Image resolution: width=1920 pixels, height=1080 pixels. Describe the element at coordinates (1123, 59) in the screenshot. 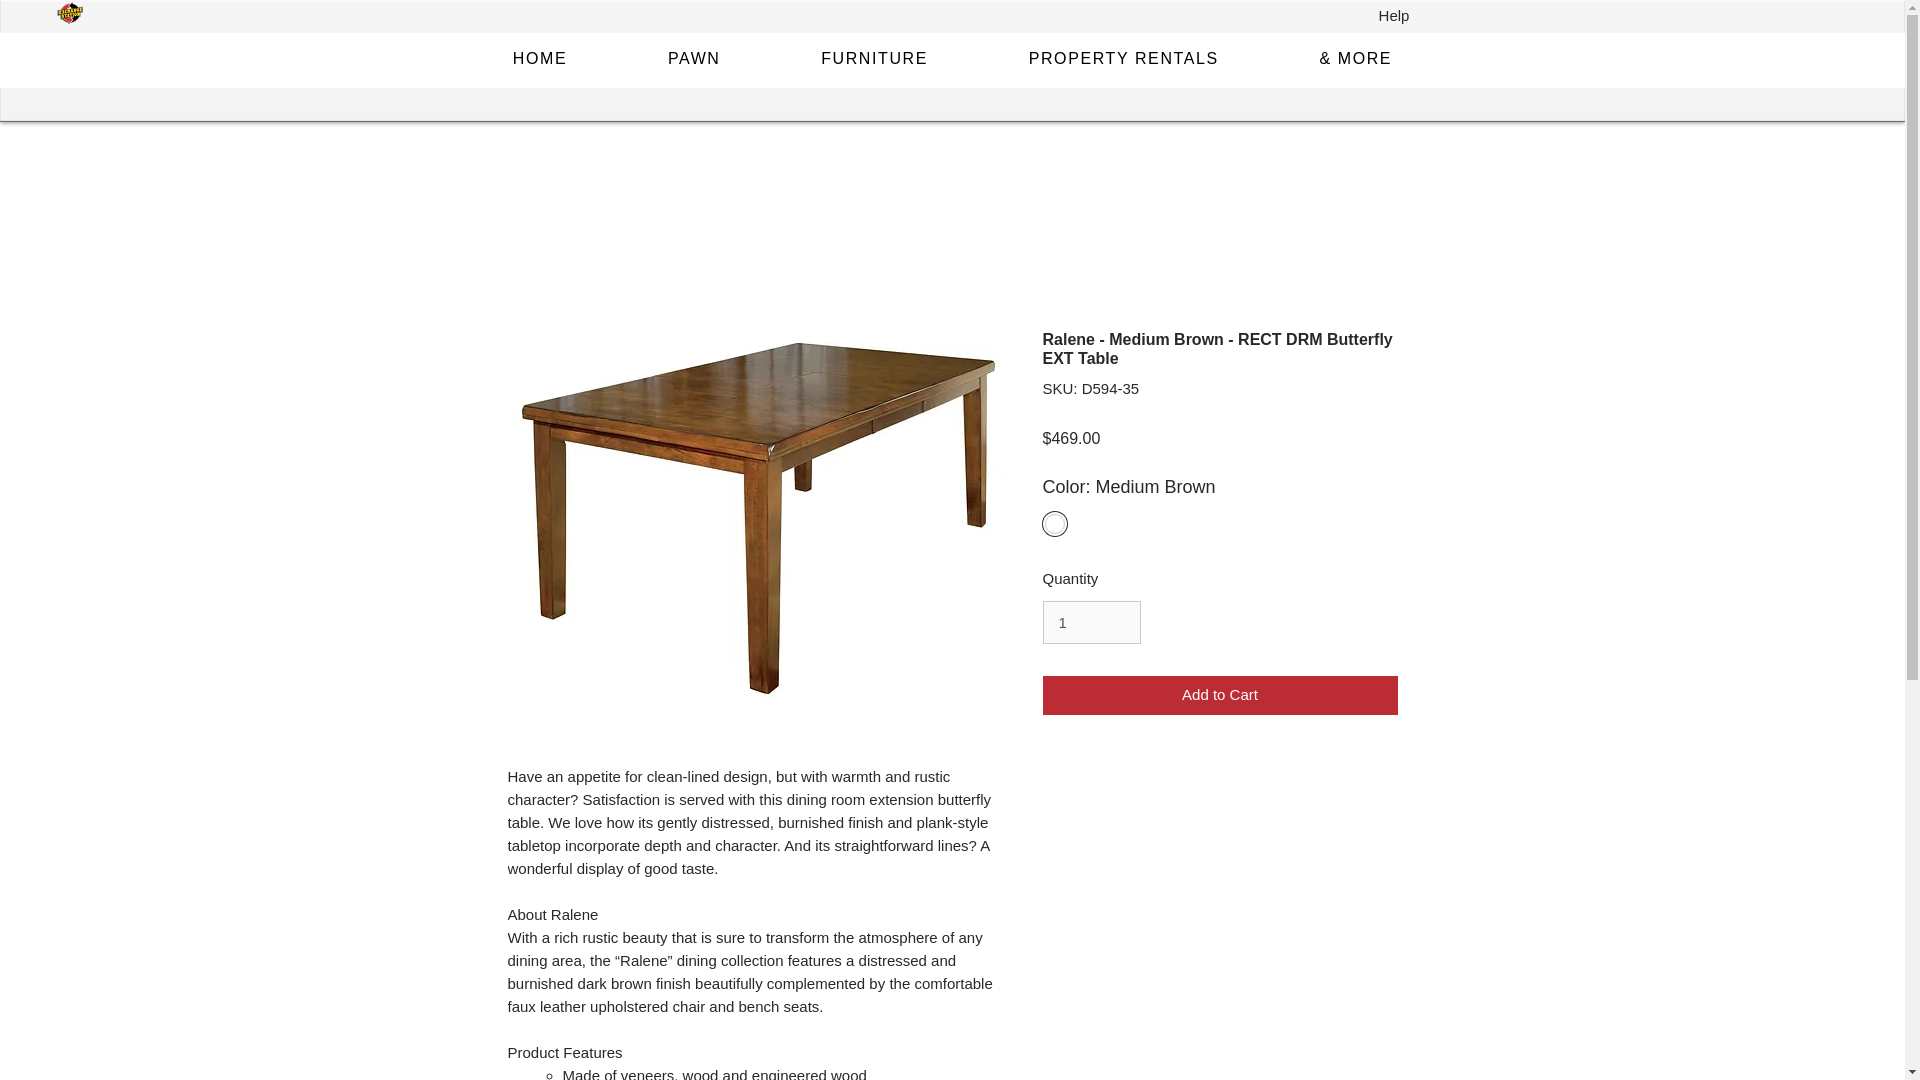

I see `PROPERTY RENTALS` at that location.